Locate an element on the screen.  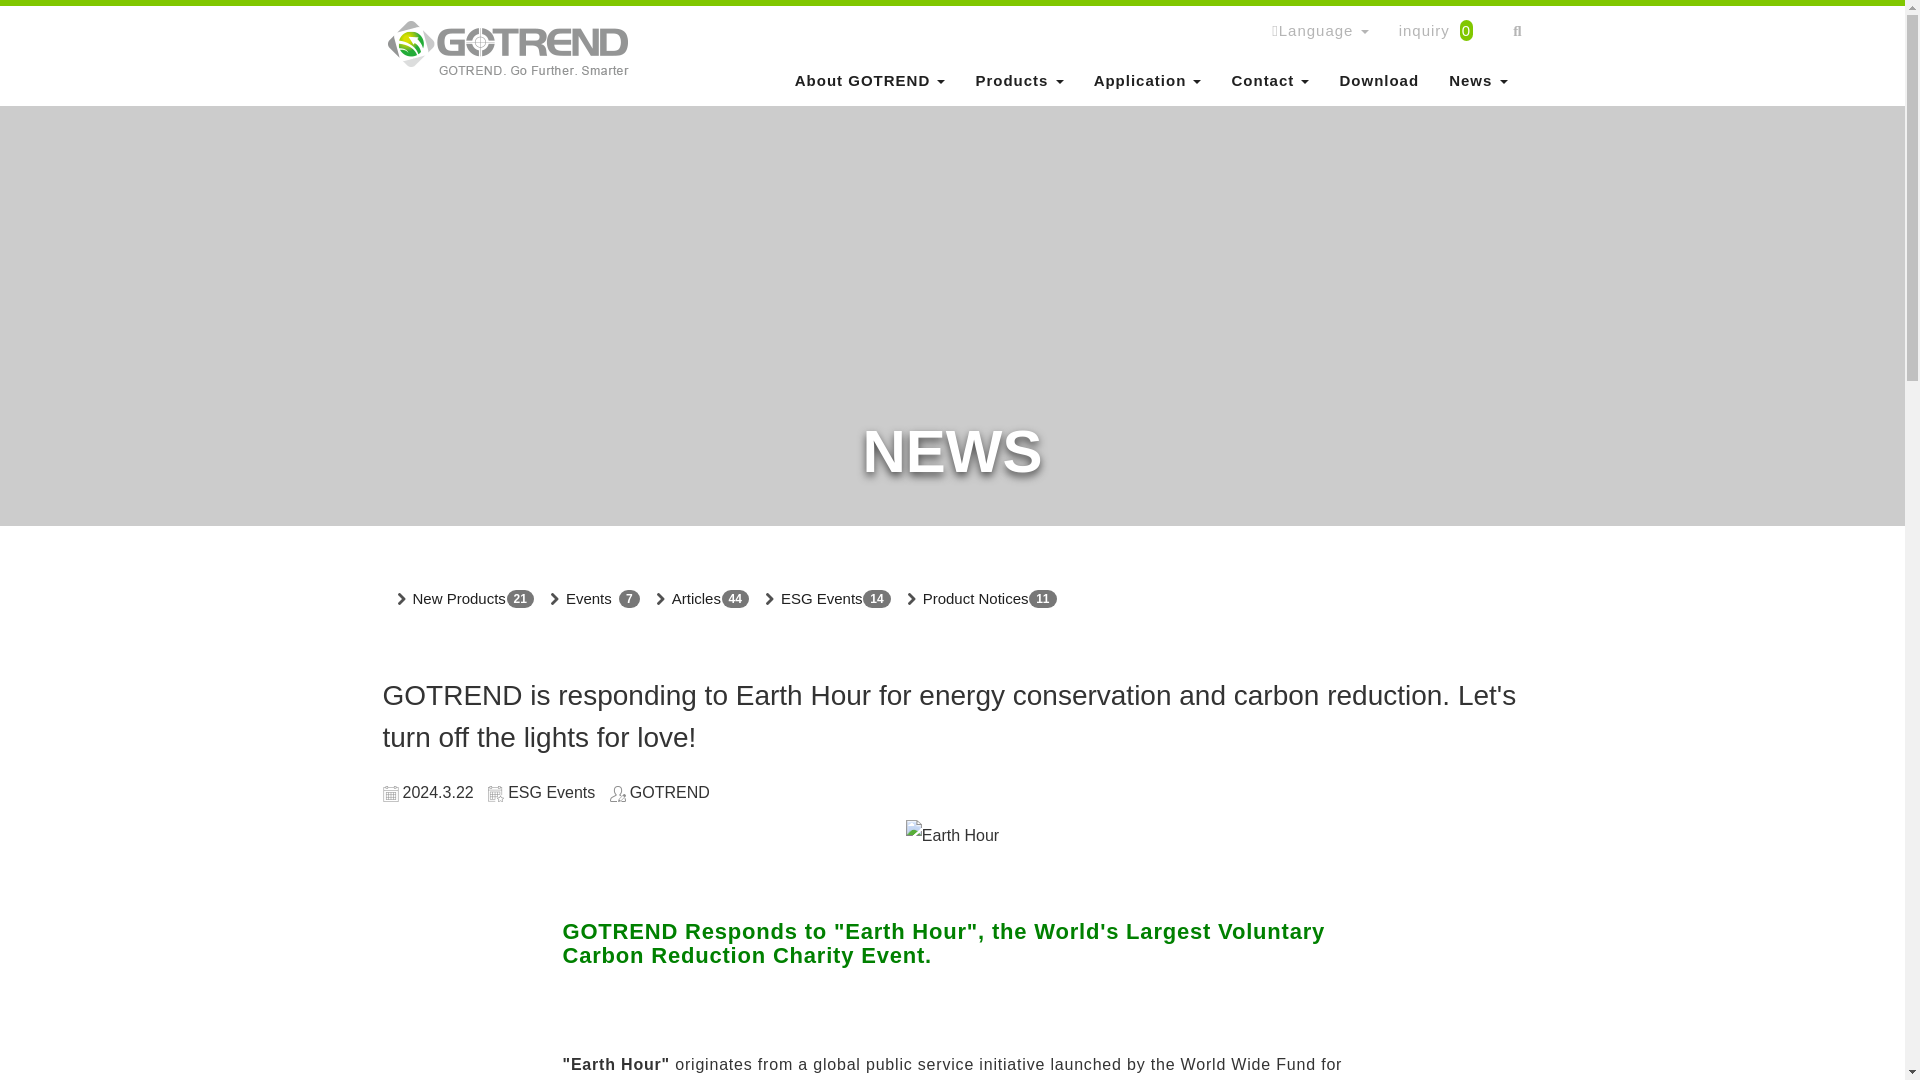
New Products is located at coordinates (458, 599).